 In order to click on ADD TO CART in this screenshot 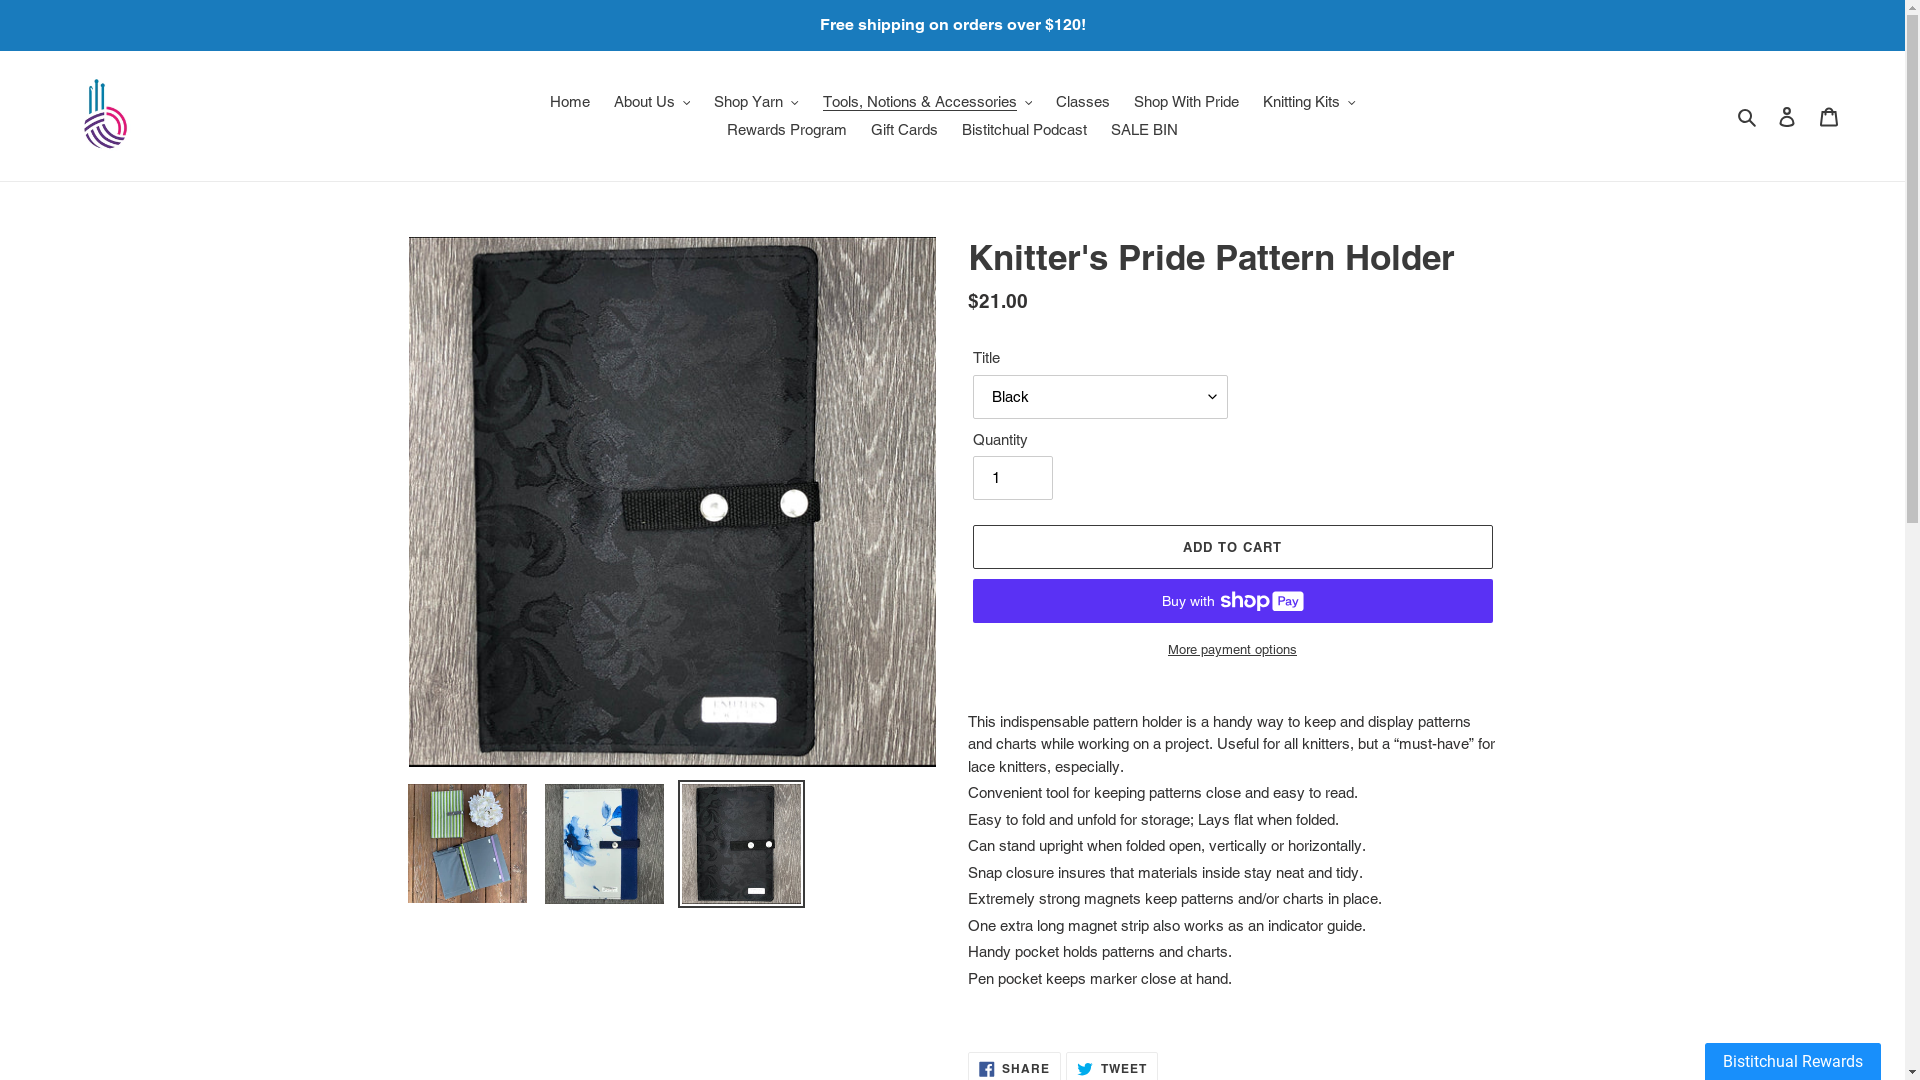, I will do `click(1232, 547)`.